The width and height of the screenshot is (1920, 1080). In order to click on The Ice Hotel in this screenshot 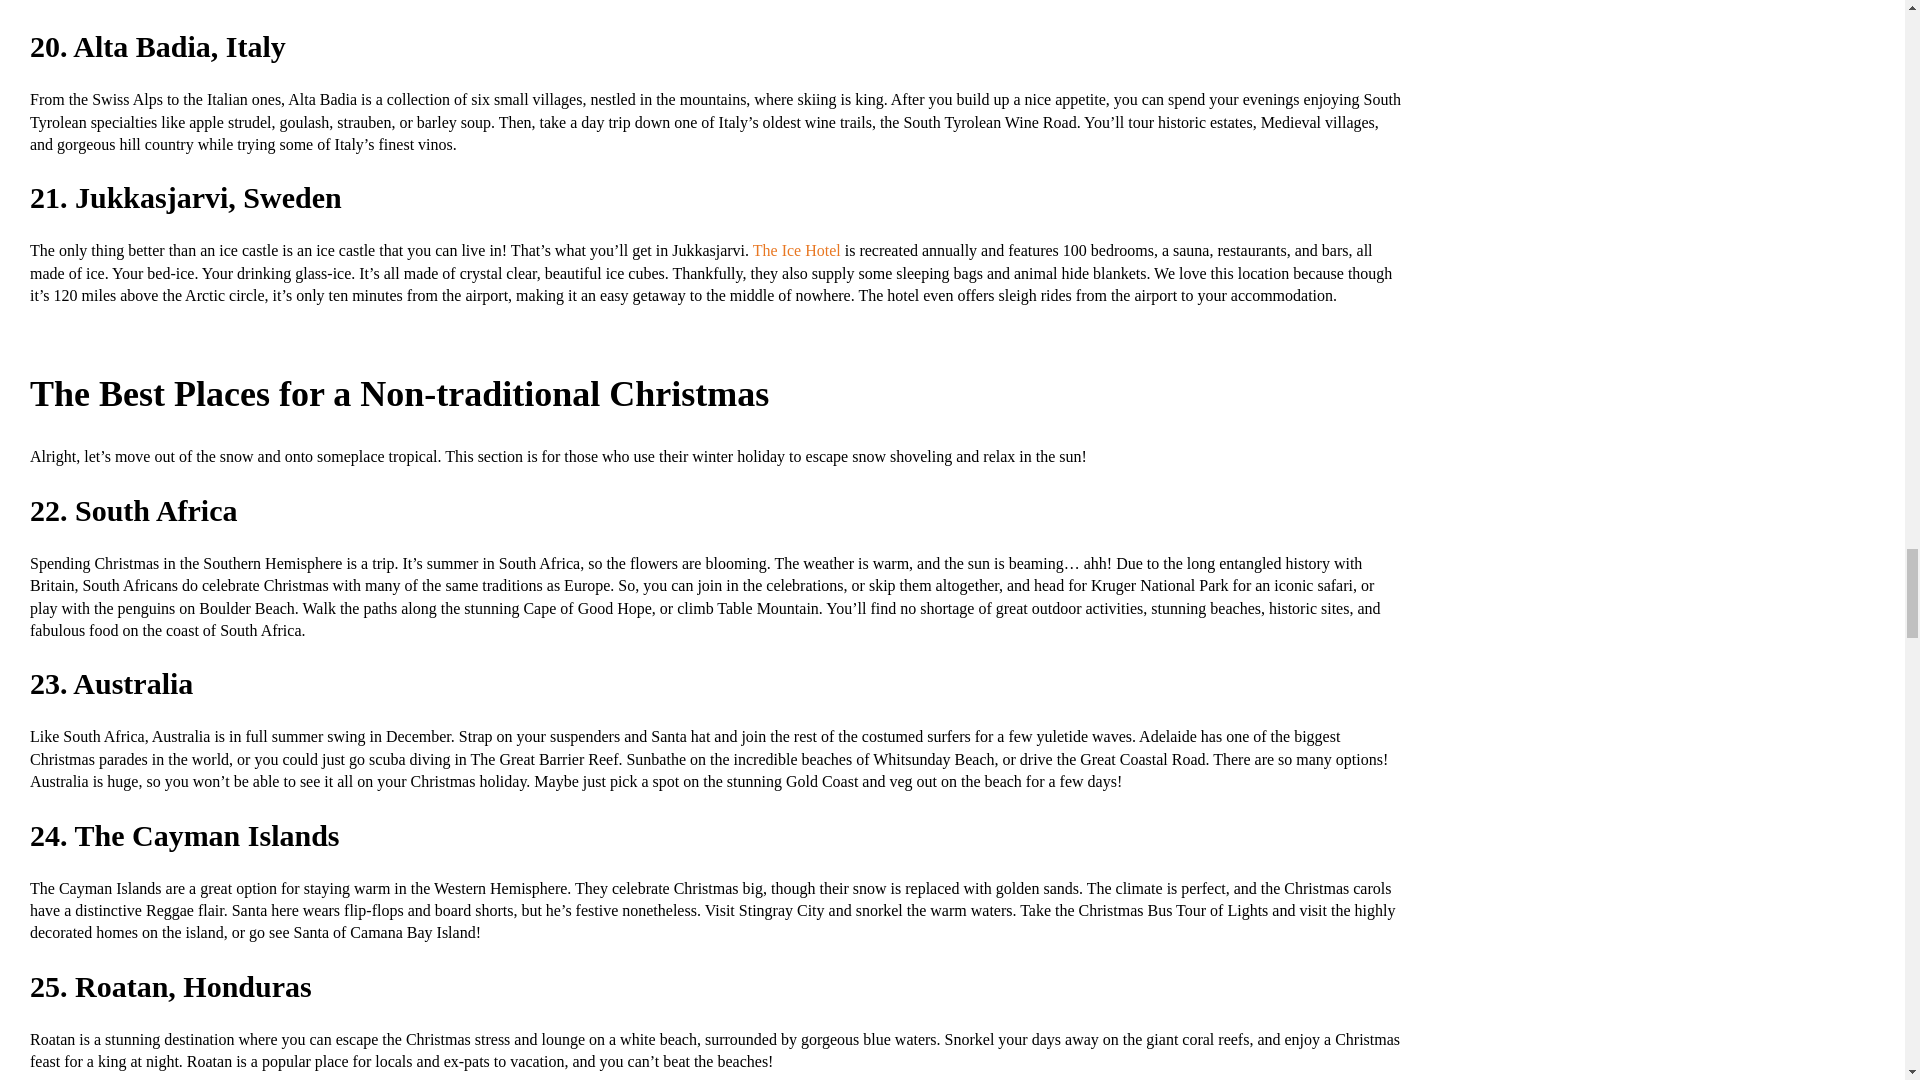, I will do `click(796, 250)`.